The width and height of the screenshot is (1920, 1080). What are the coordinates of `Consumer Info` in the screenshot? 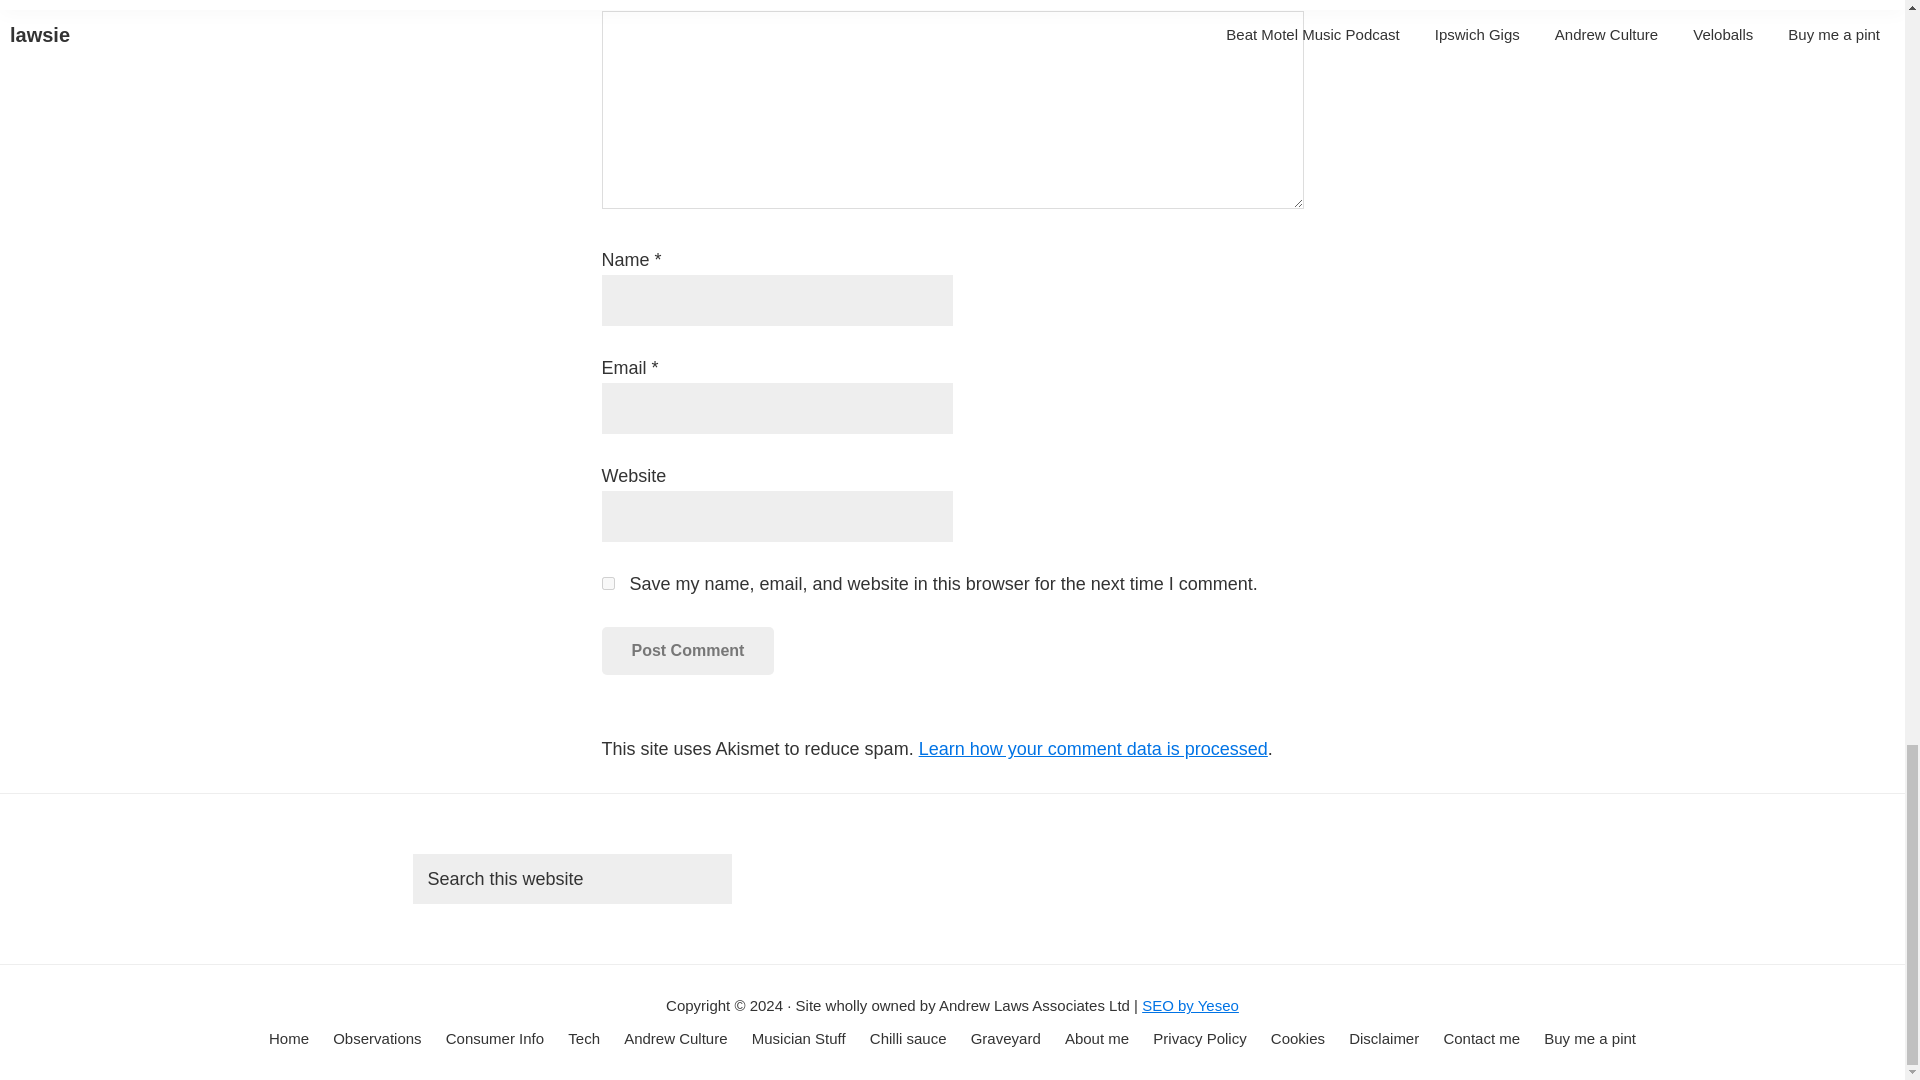 It's located at (494, 1039).